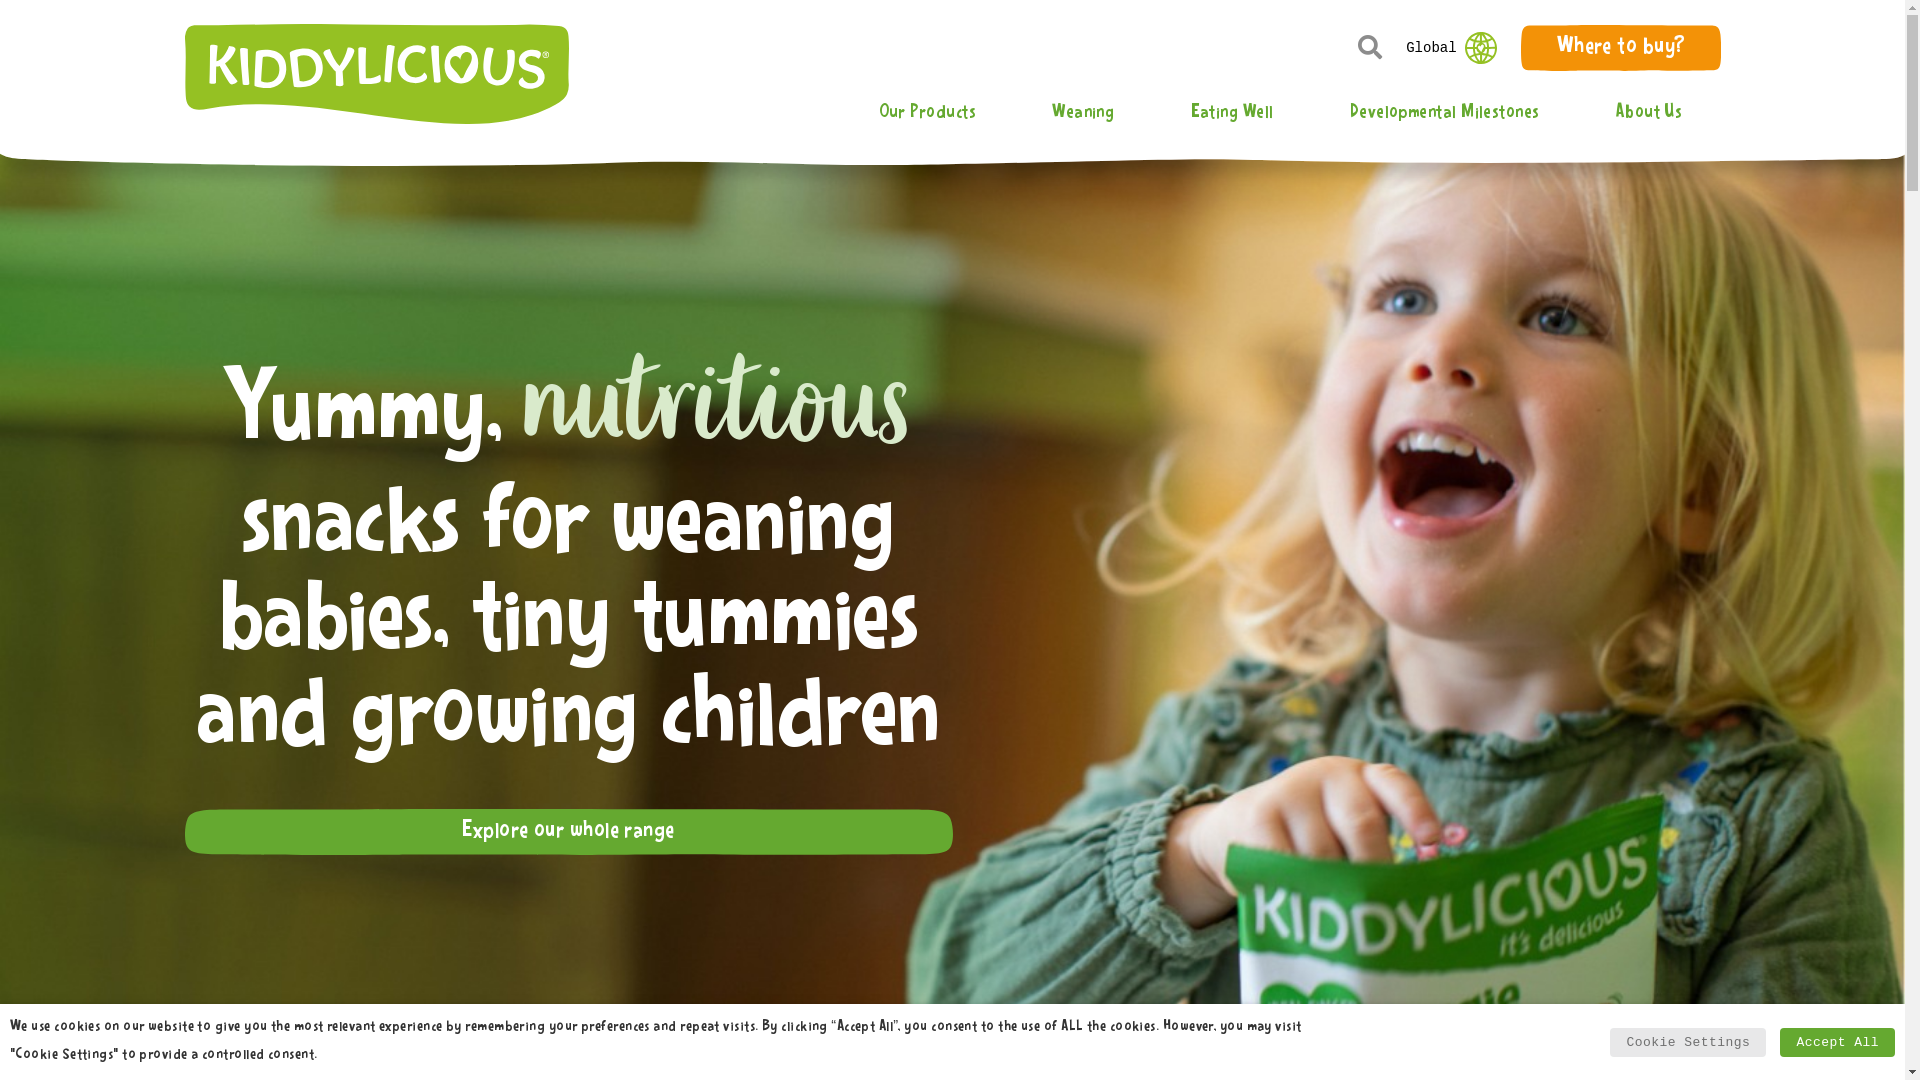 Image resolution: width=1920 pixels, height=1080 pixels. What do you see at coordinates (1838, 1042) in the screenshot?
I see `Accept All` at bounding box center [1838, 1042].